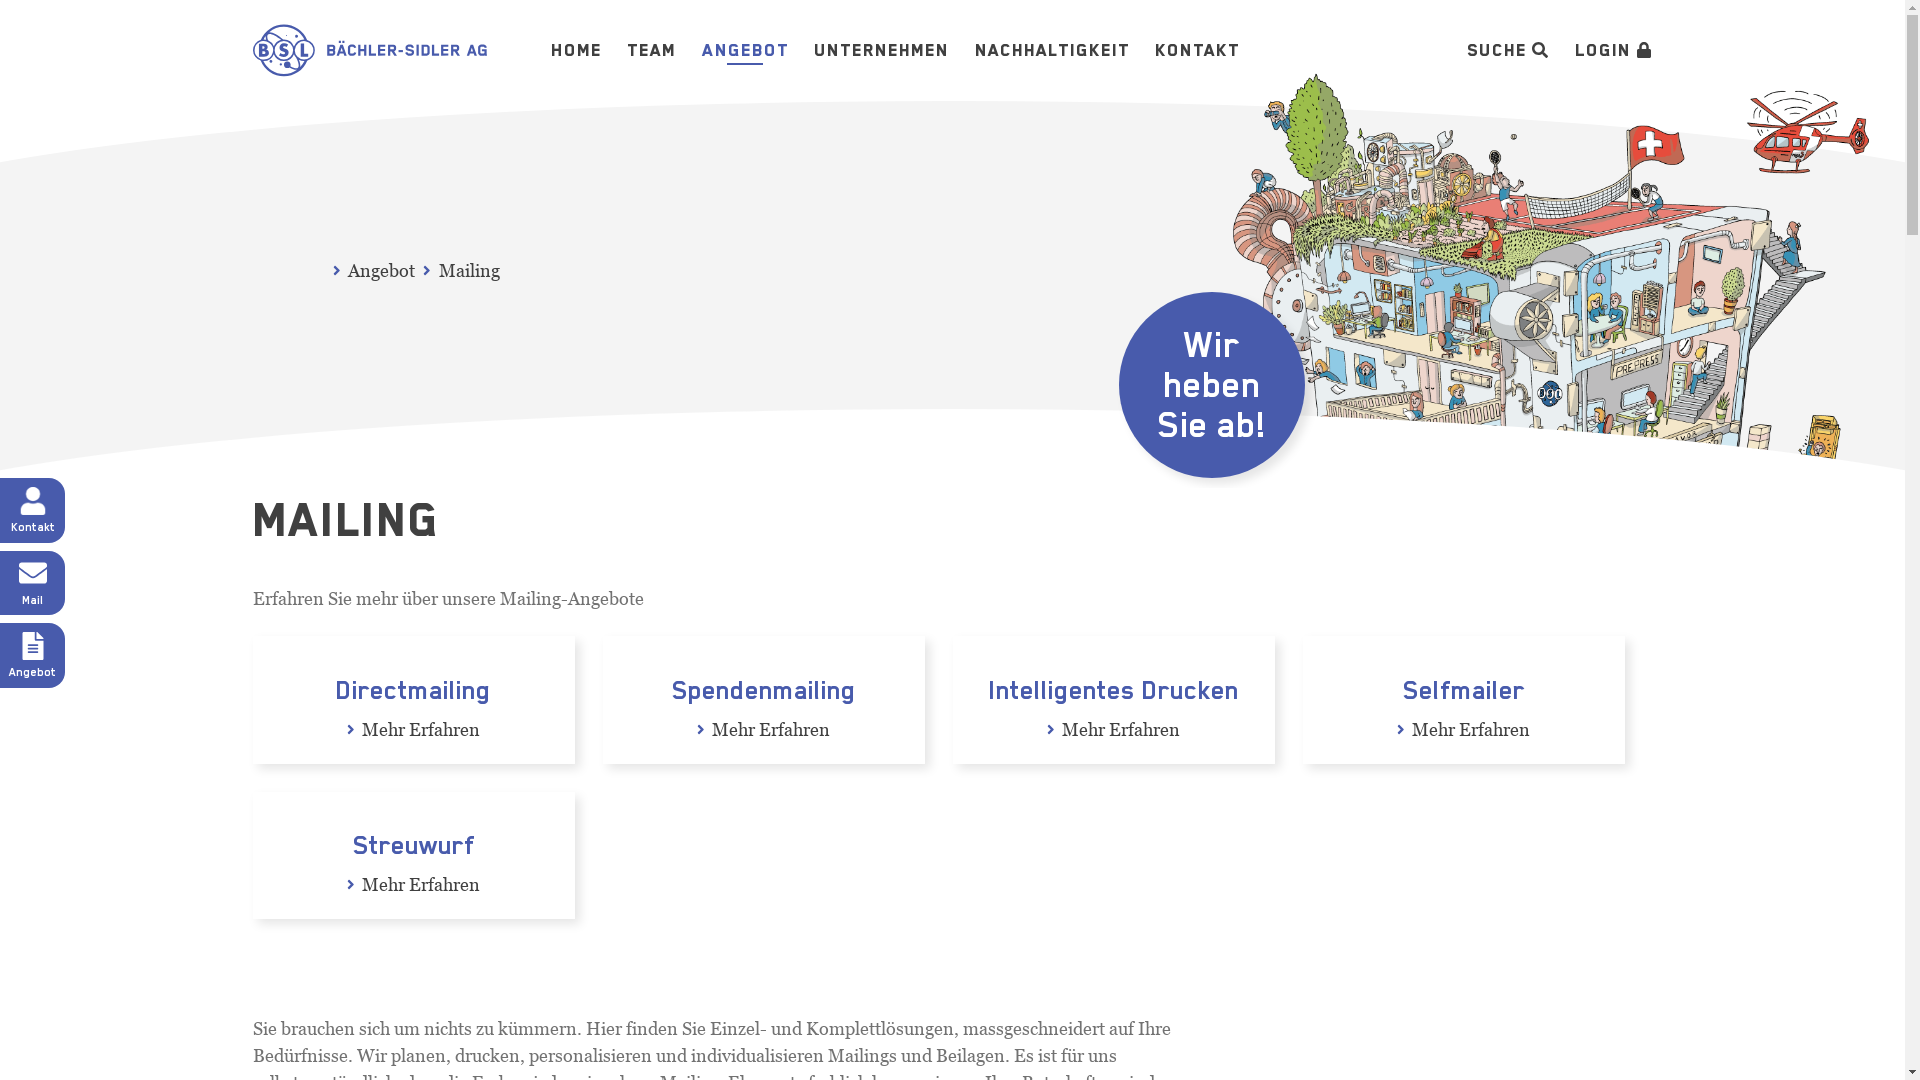 This screenshot has width=1920, height=1080. What do you see at coordinates (1471, 730) in the screenshot?
I see `Mehr Erfahren` at bounding box center [1471, 730].